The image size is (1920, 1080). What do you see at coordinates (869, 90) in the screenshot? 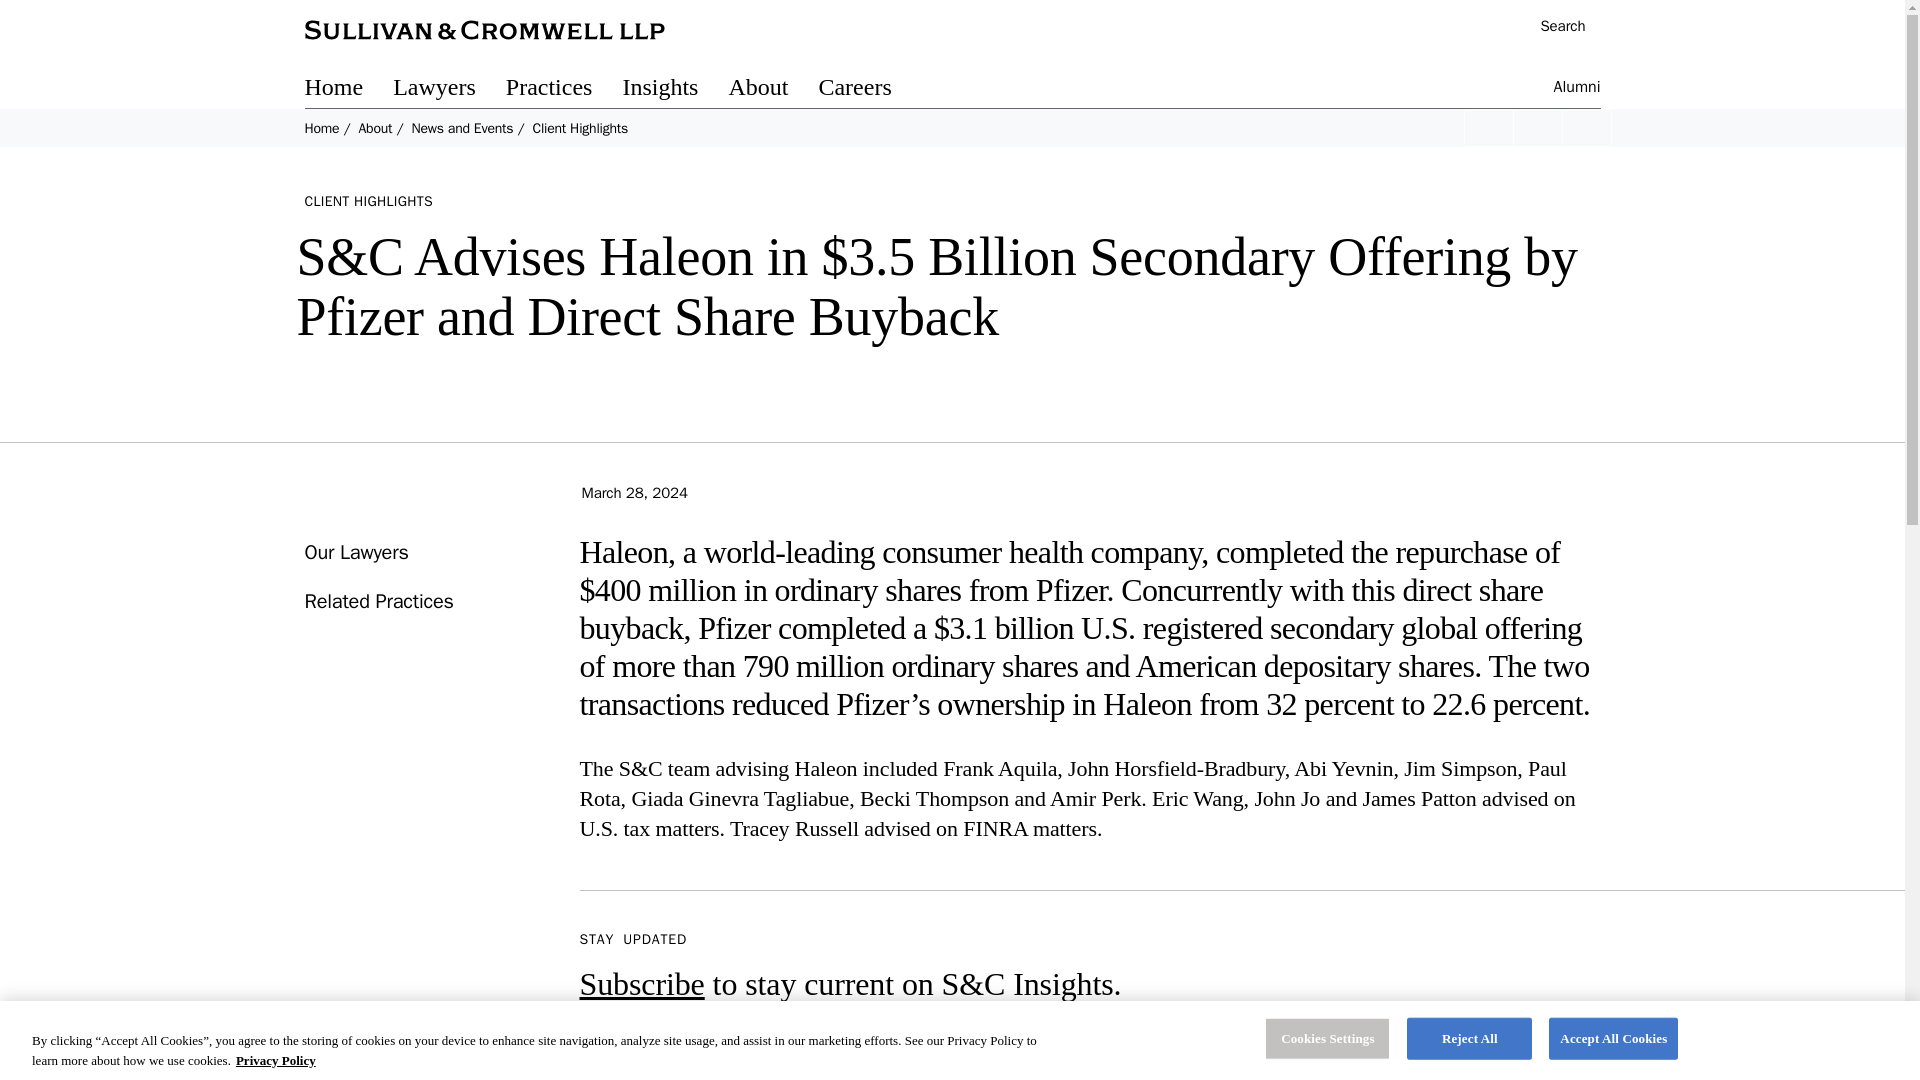
I see `Careers` at bounding box center [869, 90].